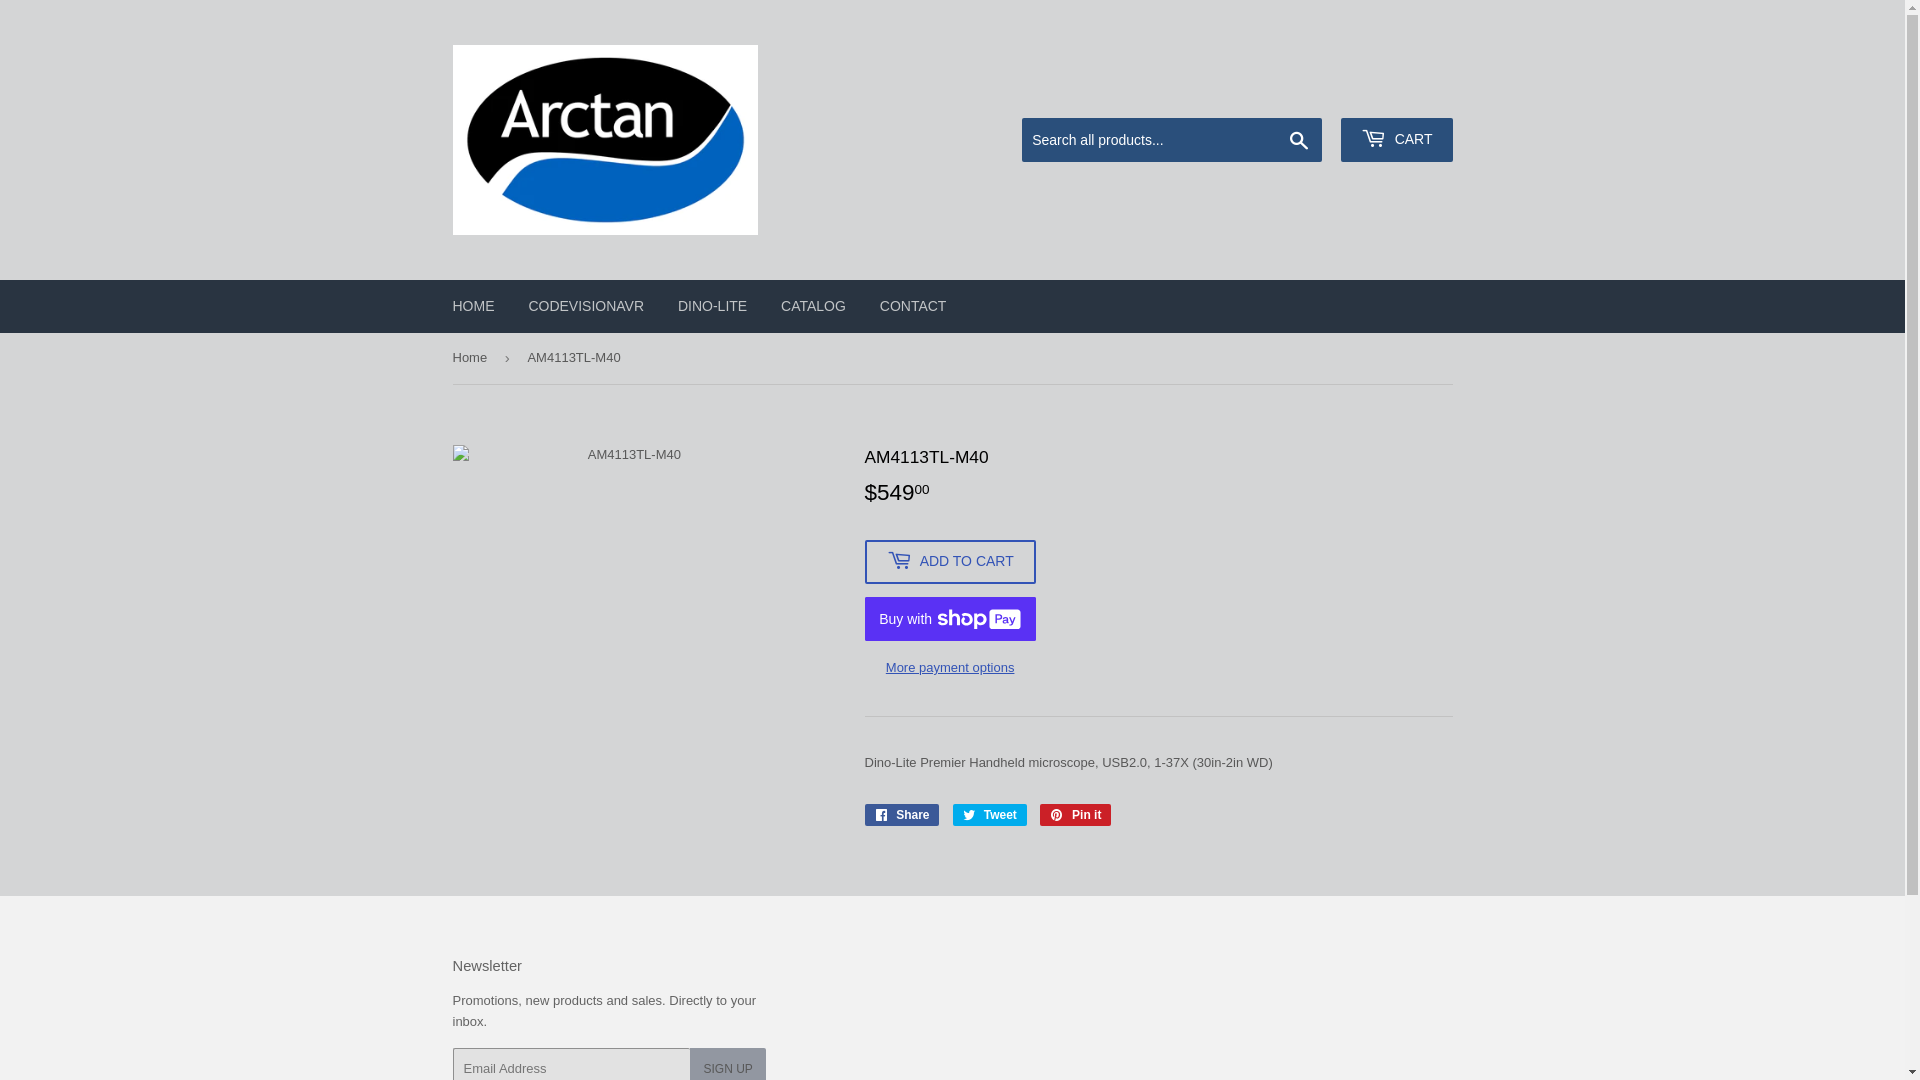 This screenshot has height=1080, width=1920. Describe the element at coordinates (990, 815) in the screenshot. I see `Tweet
Tweet on Twitter` at that location.